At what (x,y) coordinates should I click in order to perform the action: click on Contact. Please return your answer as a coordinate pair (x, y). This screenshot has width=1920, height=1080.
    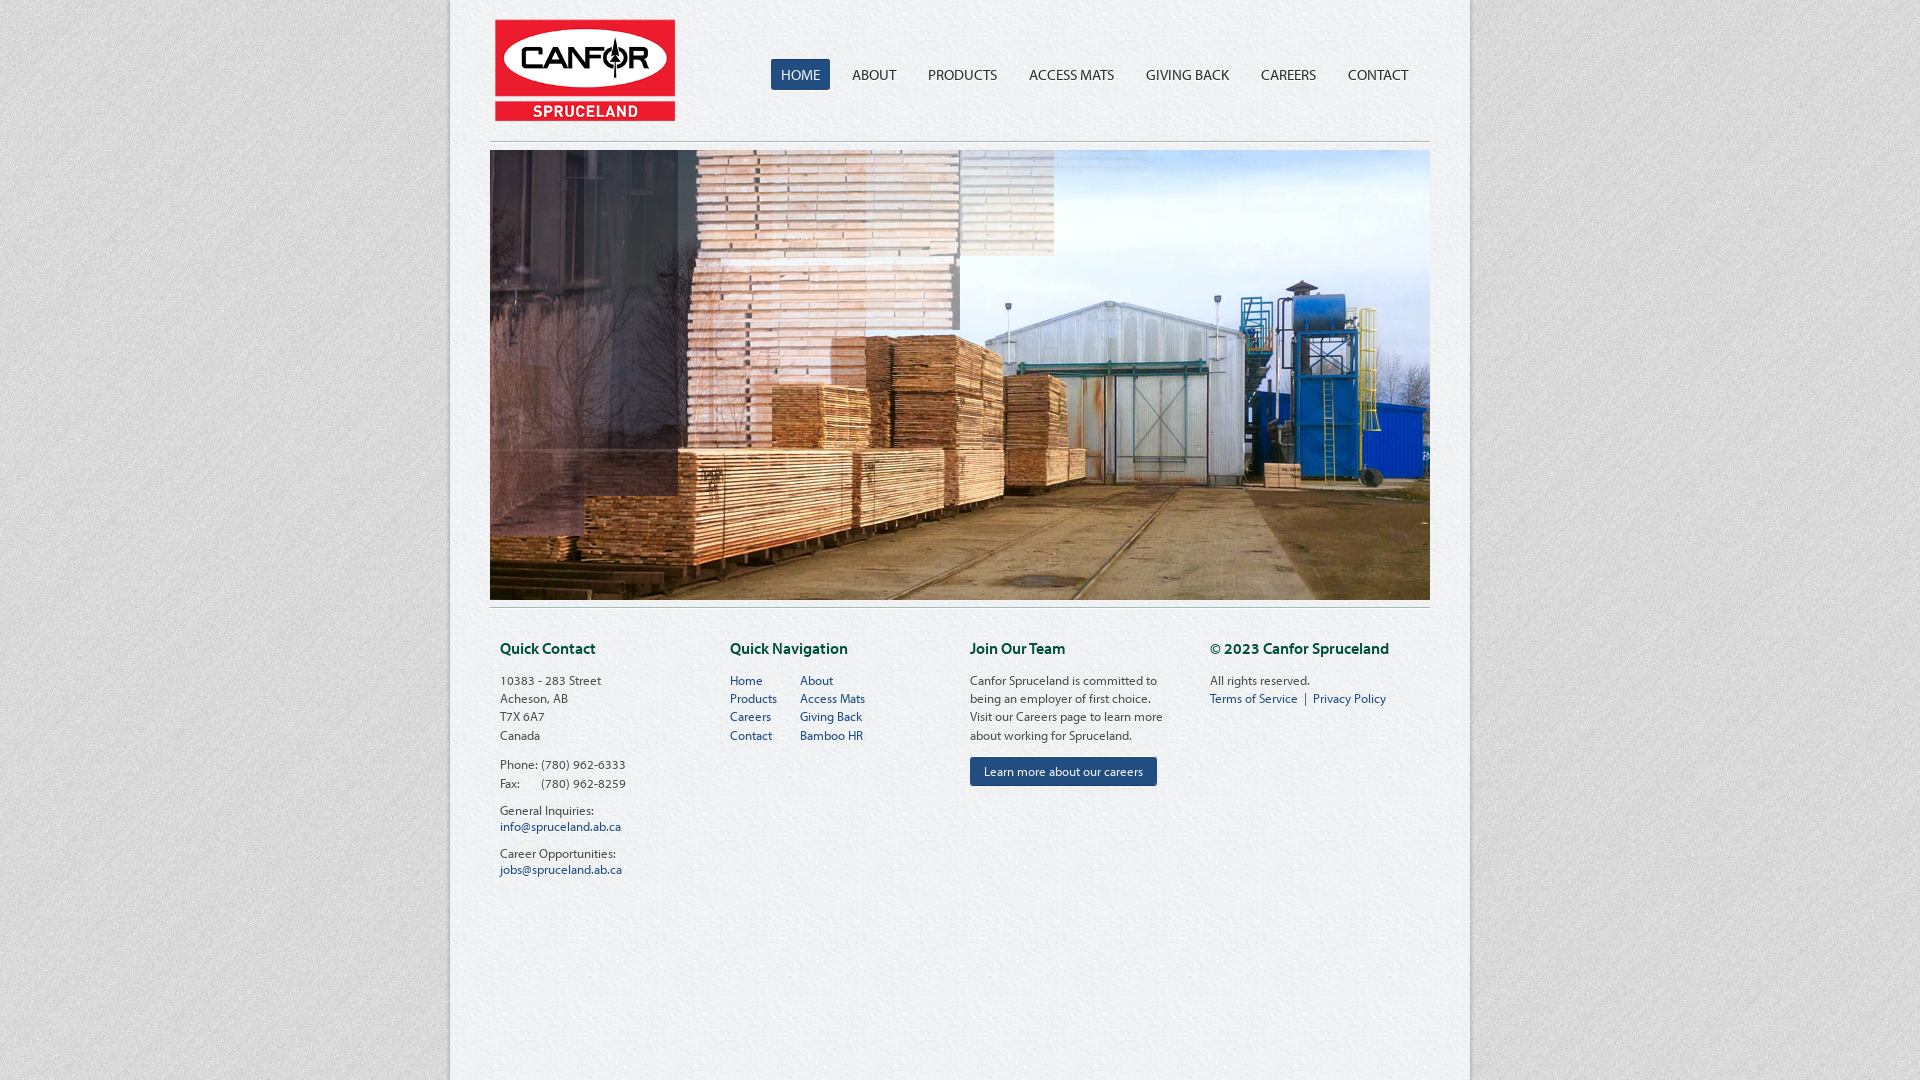
    Looking at the image, I should click on (751, 735).